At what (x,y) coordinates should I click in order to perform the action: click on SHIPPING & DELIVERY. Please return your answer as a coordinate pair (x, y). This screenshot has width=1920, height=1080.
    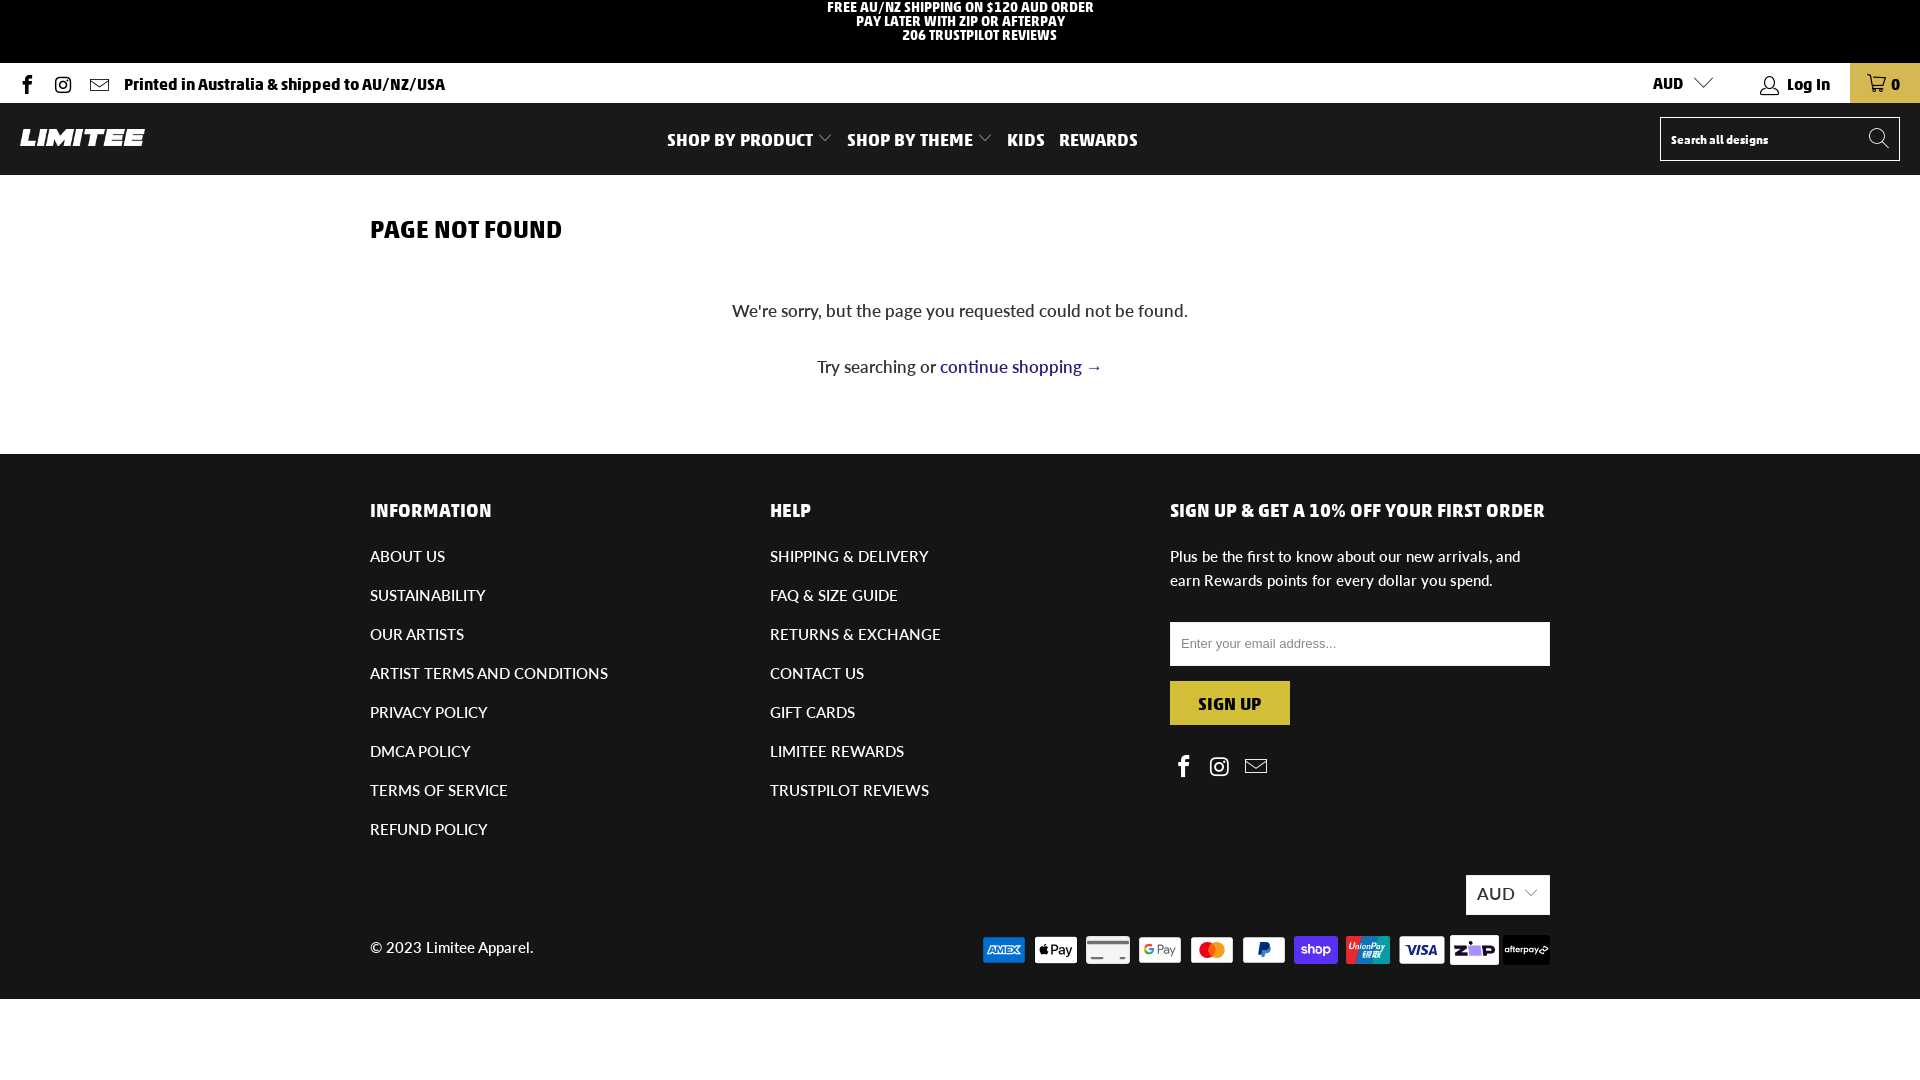
    Looking at the image, I should click on (850, 556).